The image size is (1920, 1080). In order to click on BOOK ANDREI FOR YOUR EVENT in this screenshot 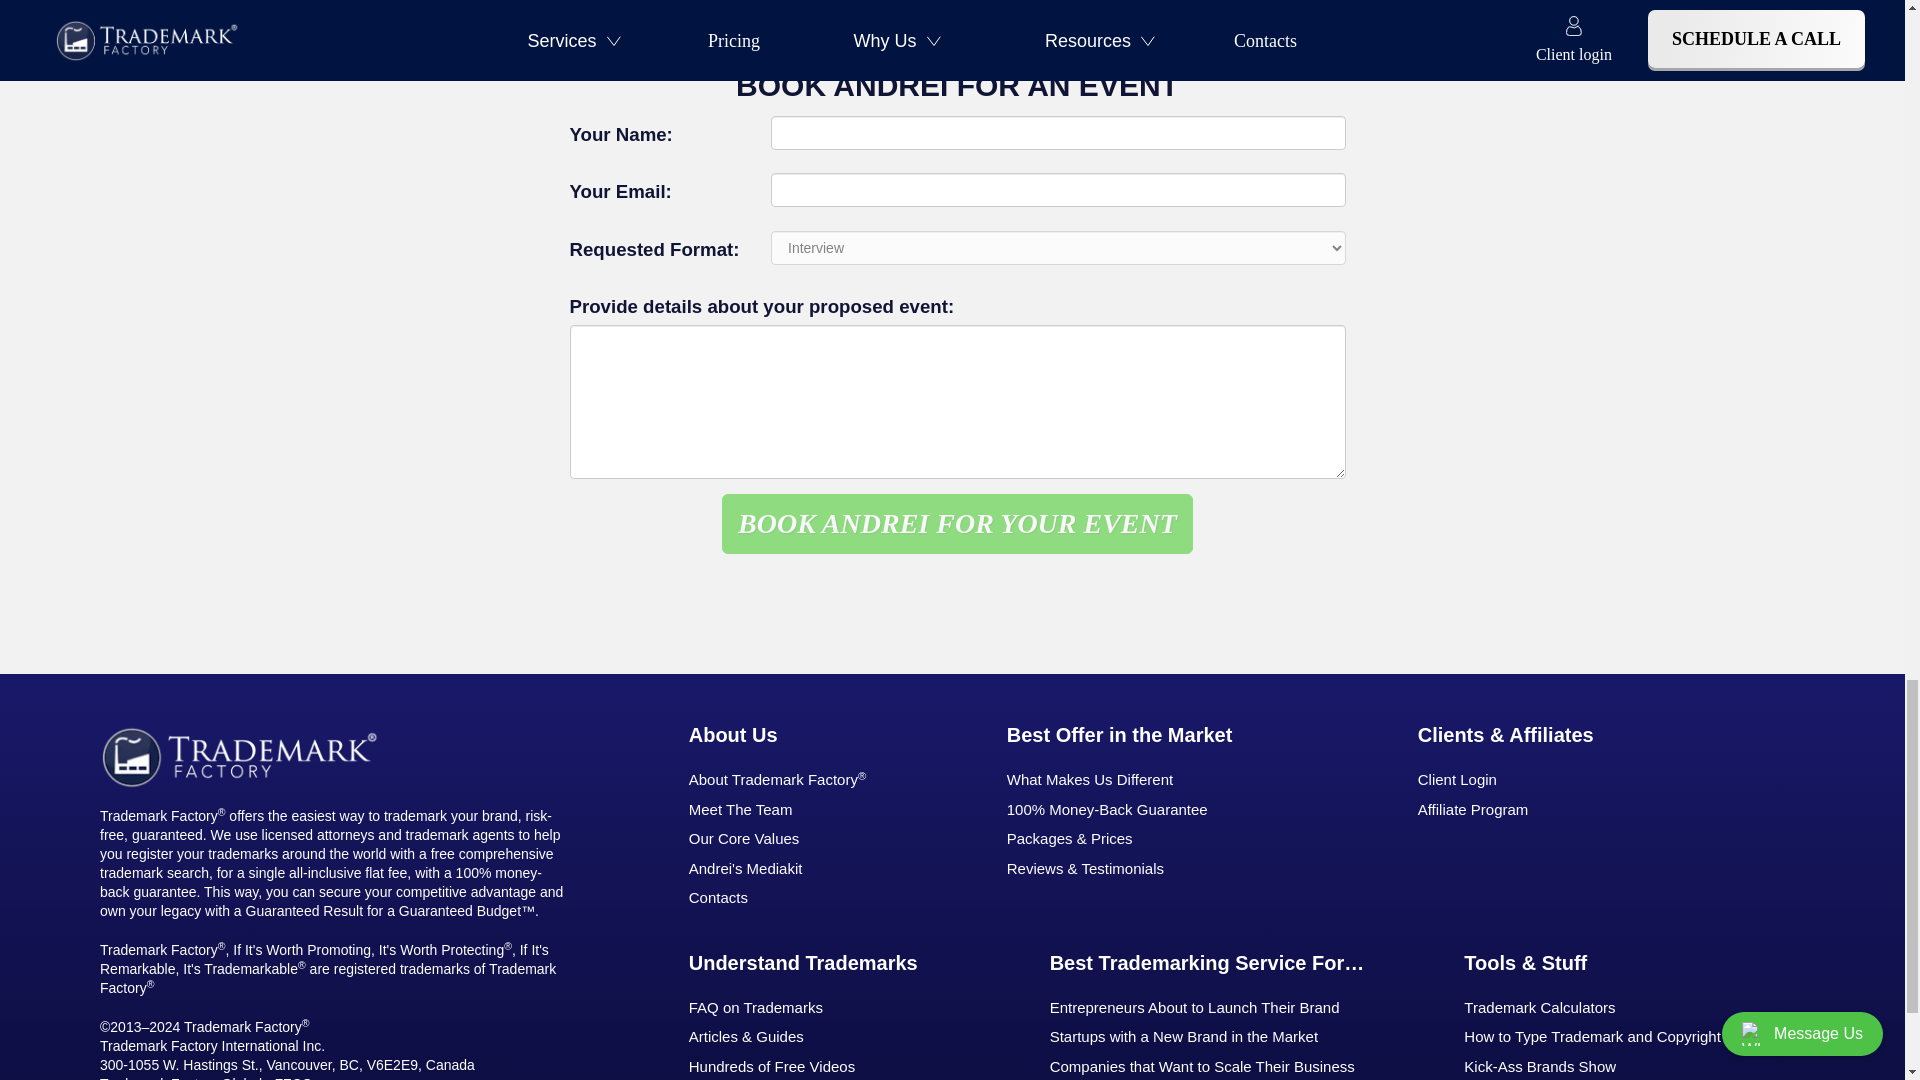, I will do `click(956, 524)`.